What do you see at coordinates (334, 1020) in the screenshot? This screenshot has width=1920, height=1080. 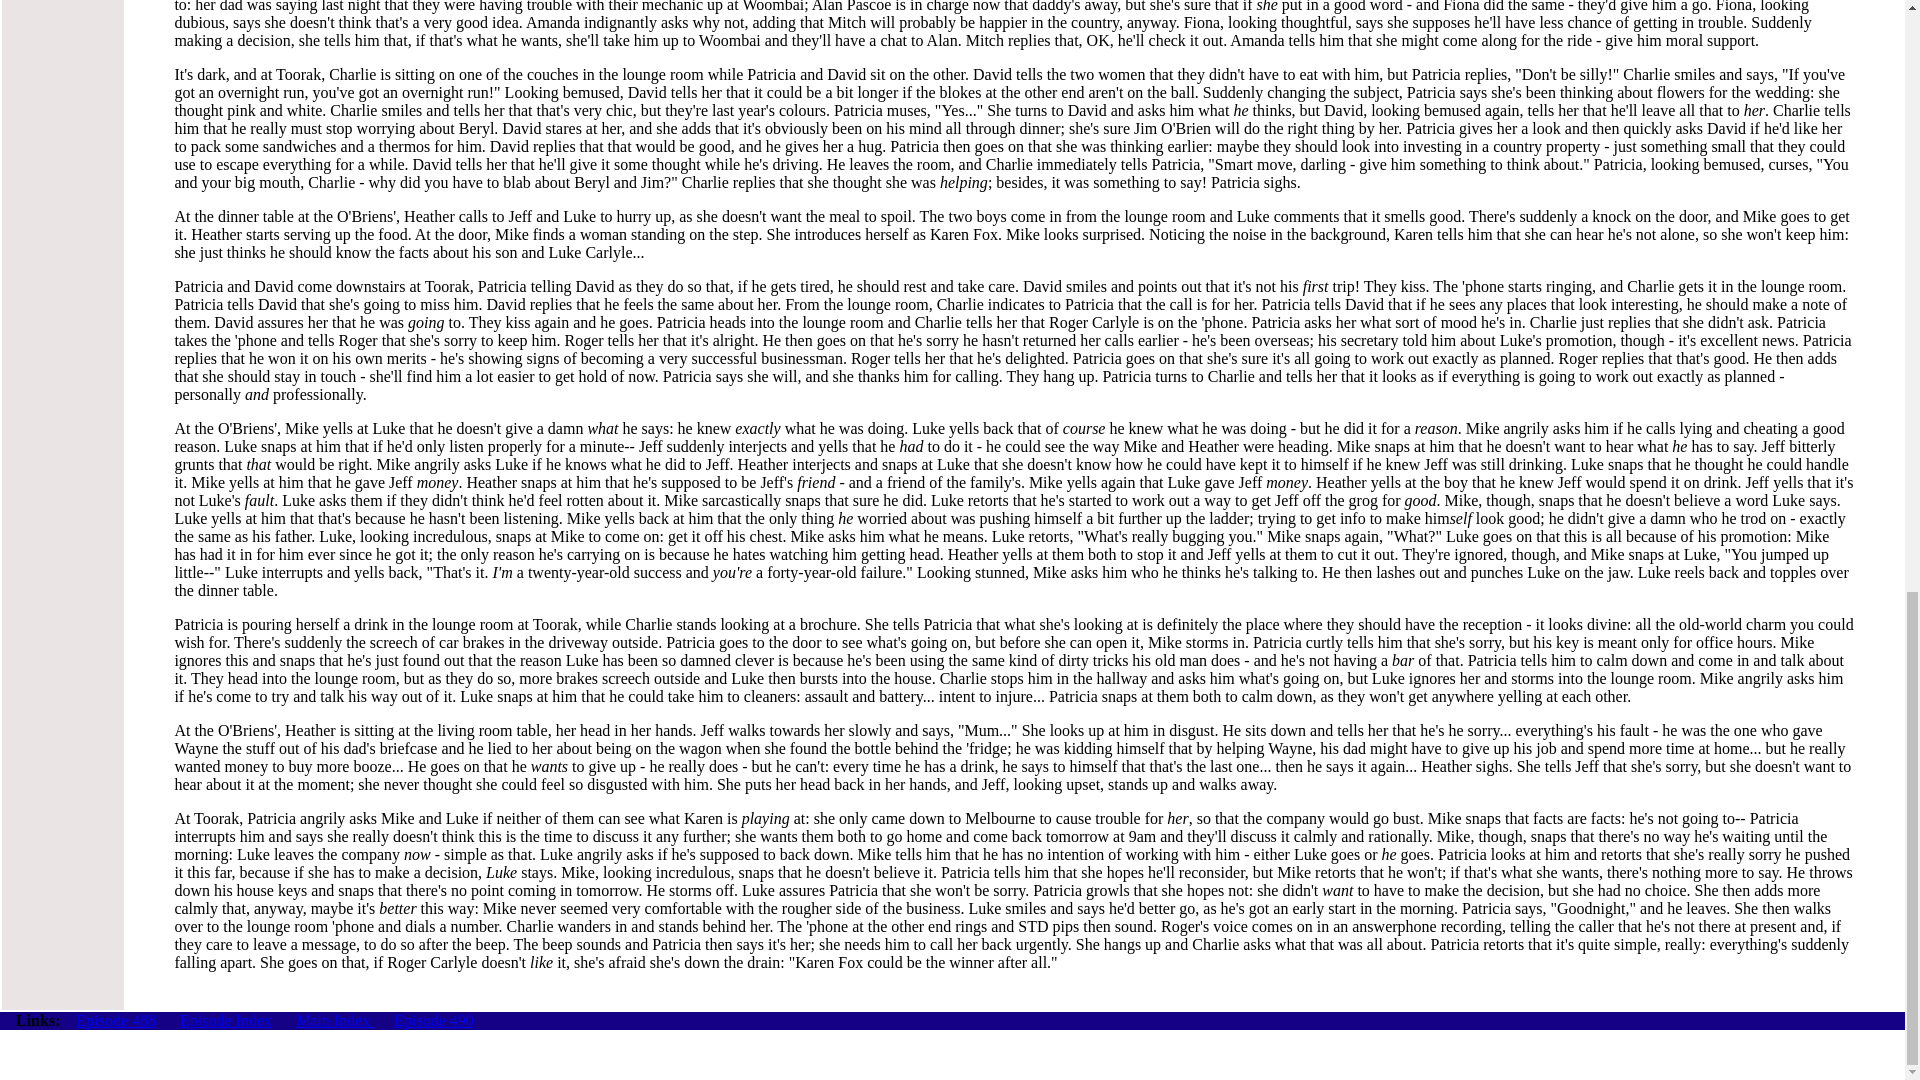 I see `Main Index` at bounding box center [334, 1020].